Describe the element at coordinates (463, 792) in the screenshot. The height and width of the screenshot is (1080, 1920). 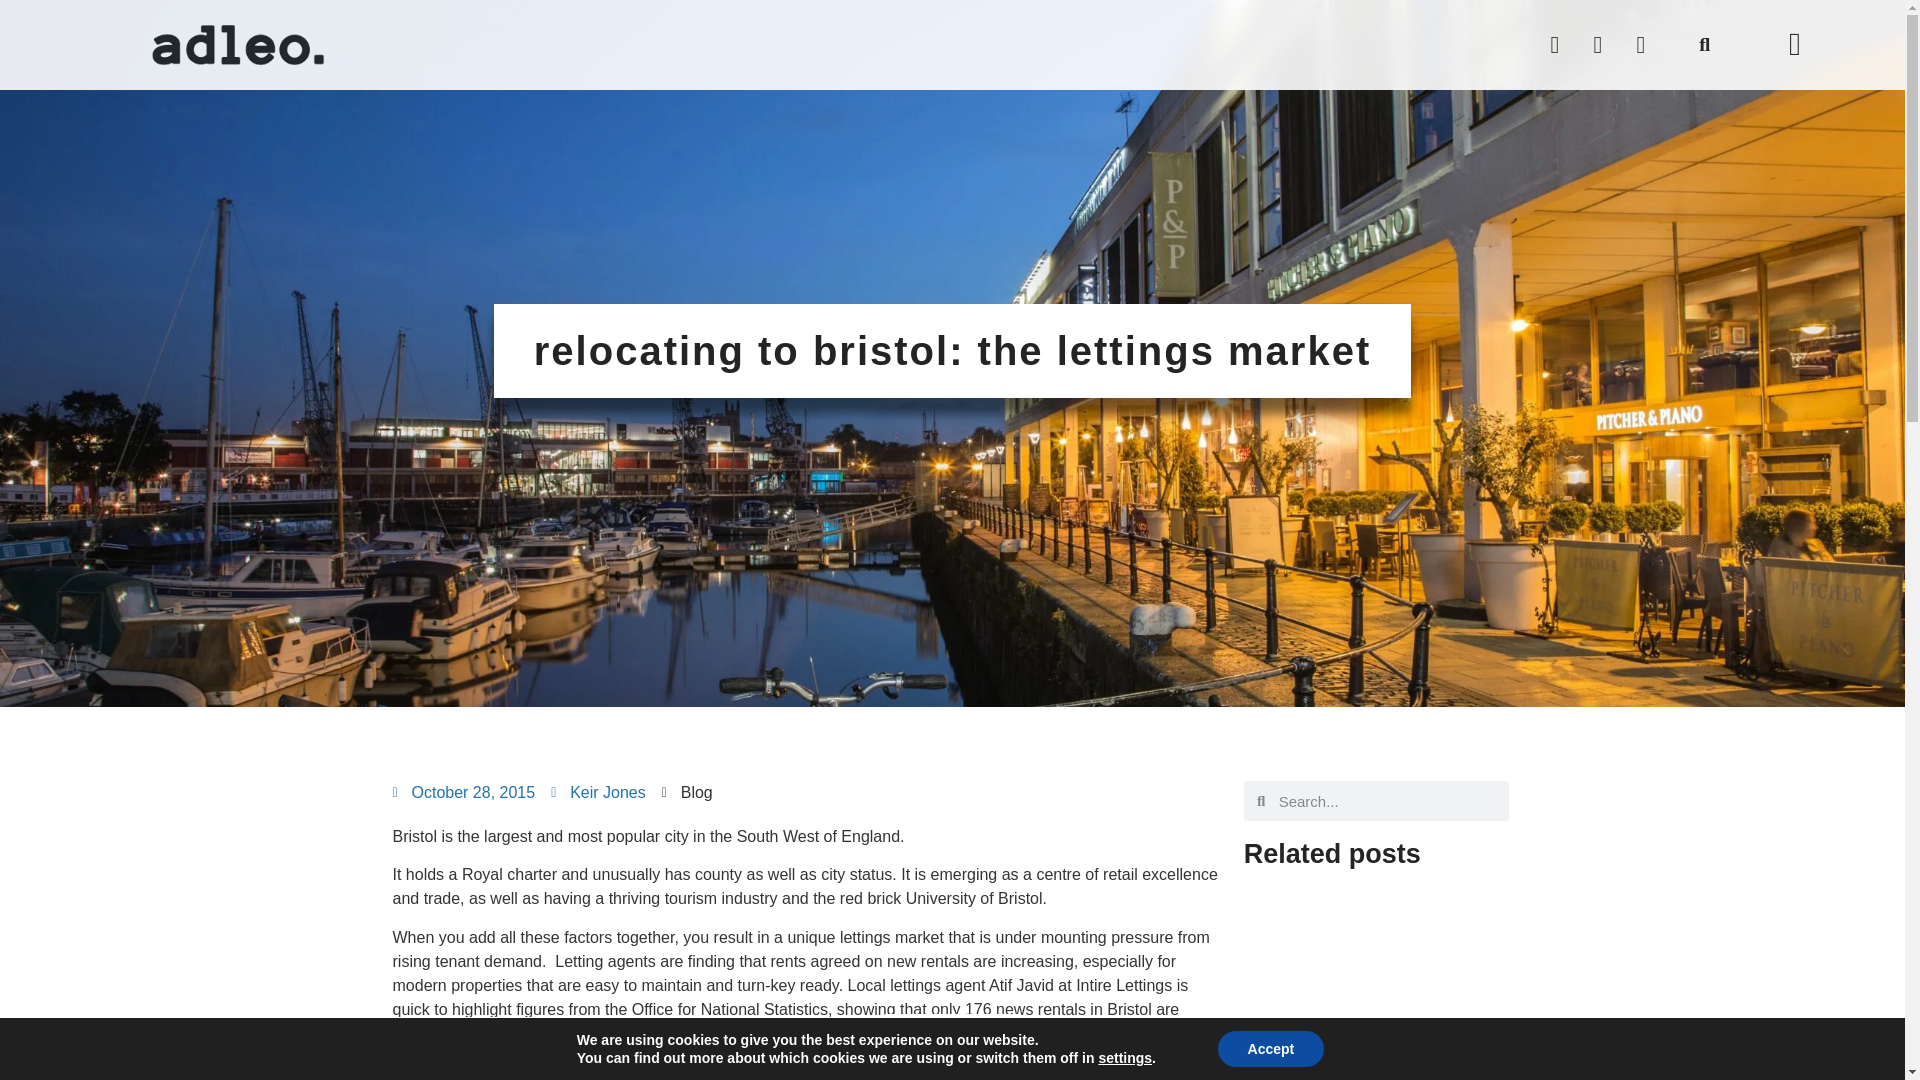
I see `October 28, 2015` at that location.